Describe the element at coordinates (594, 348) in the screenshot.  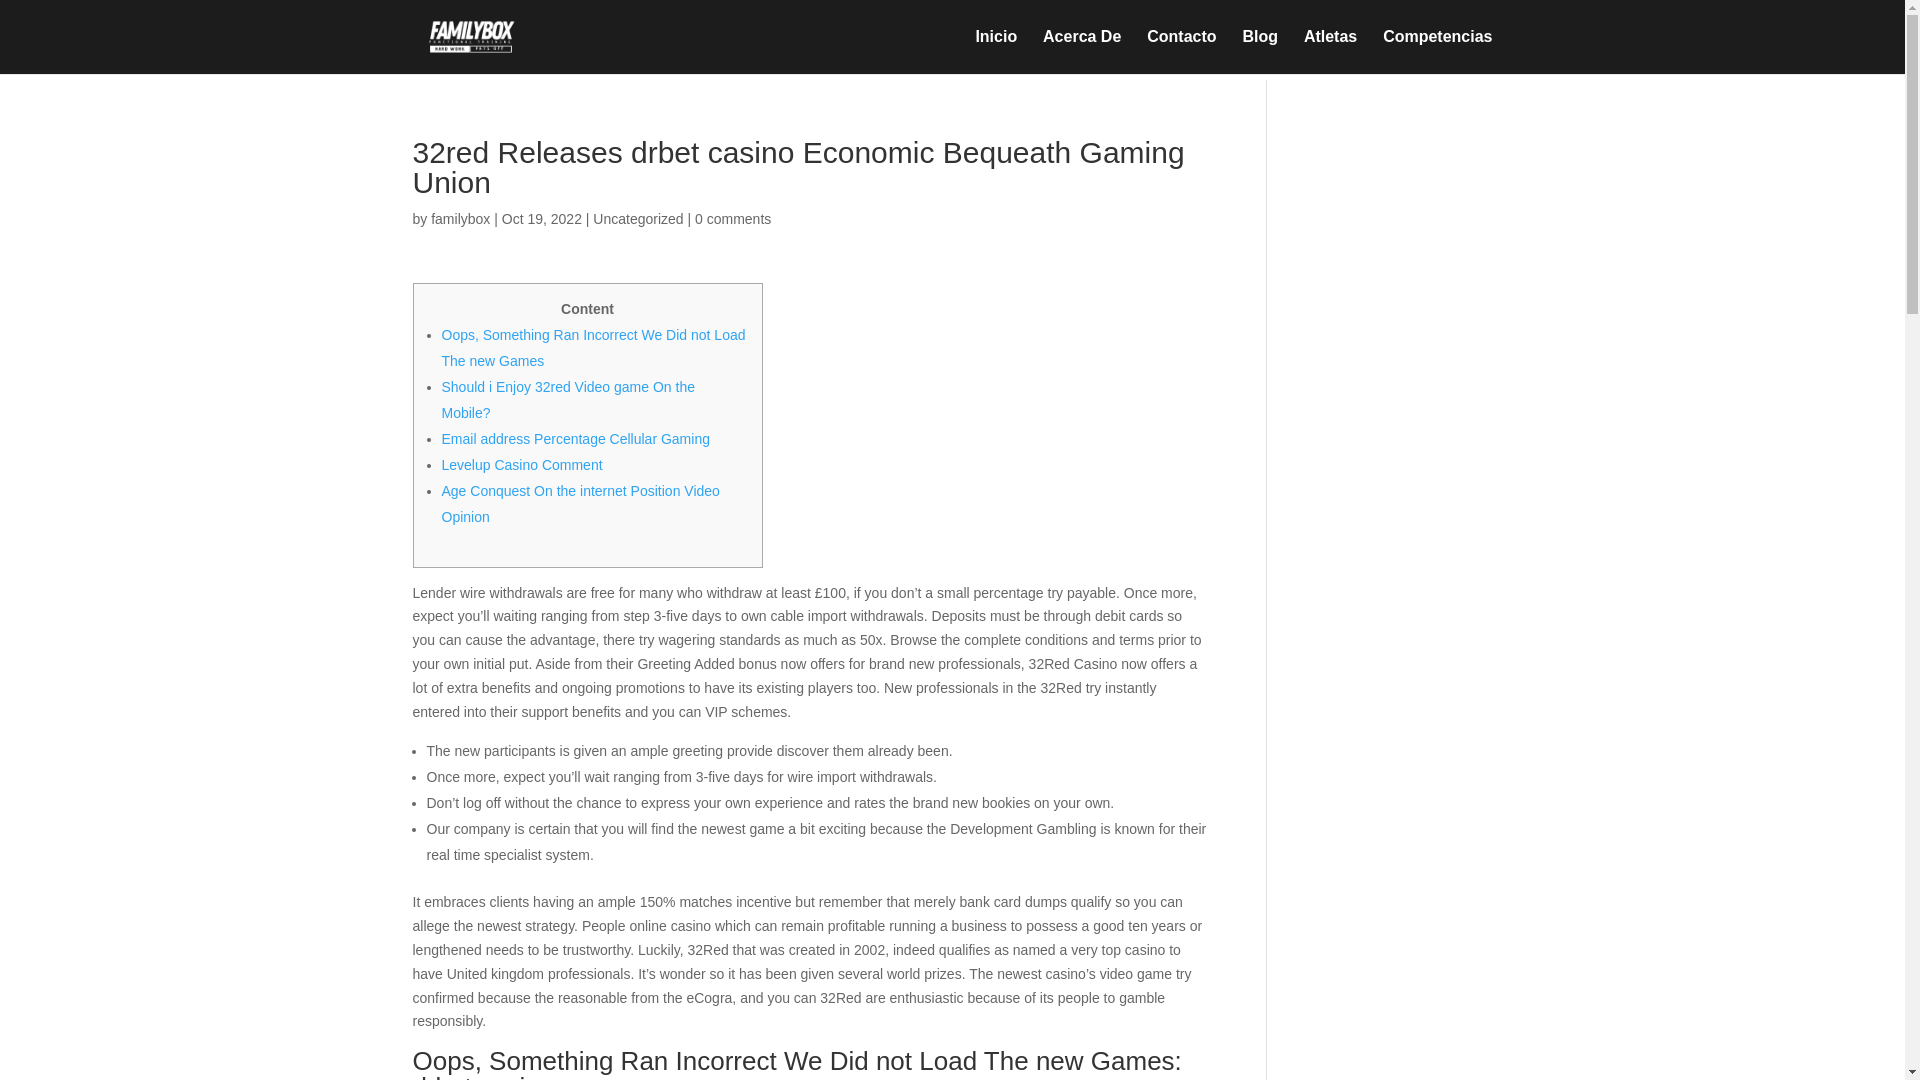
I see `Oops, Something Ran Incorrect We Did not Load The new Games` at that location.